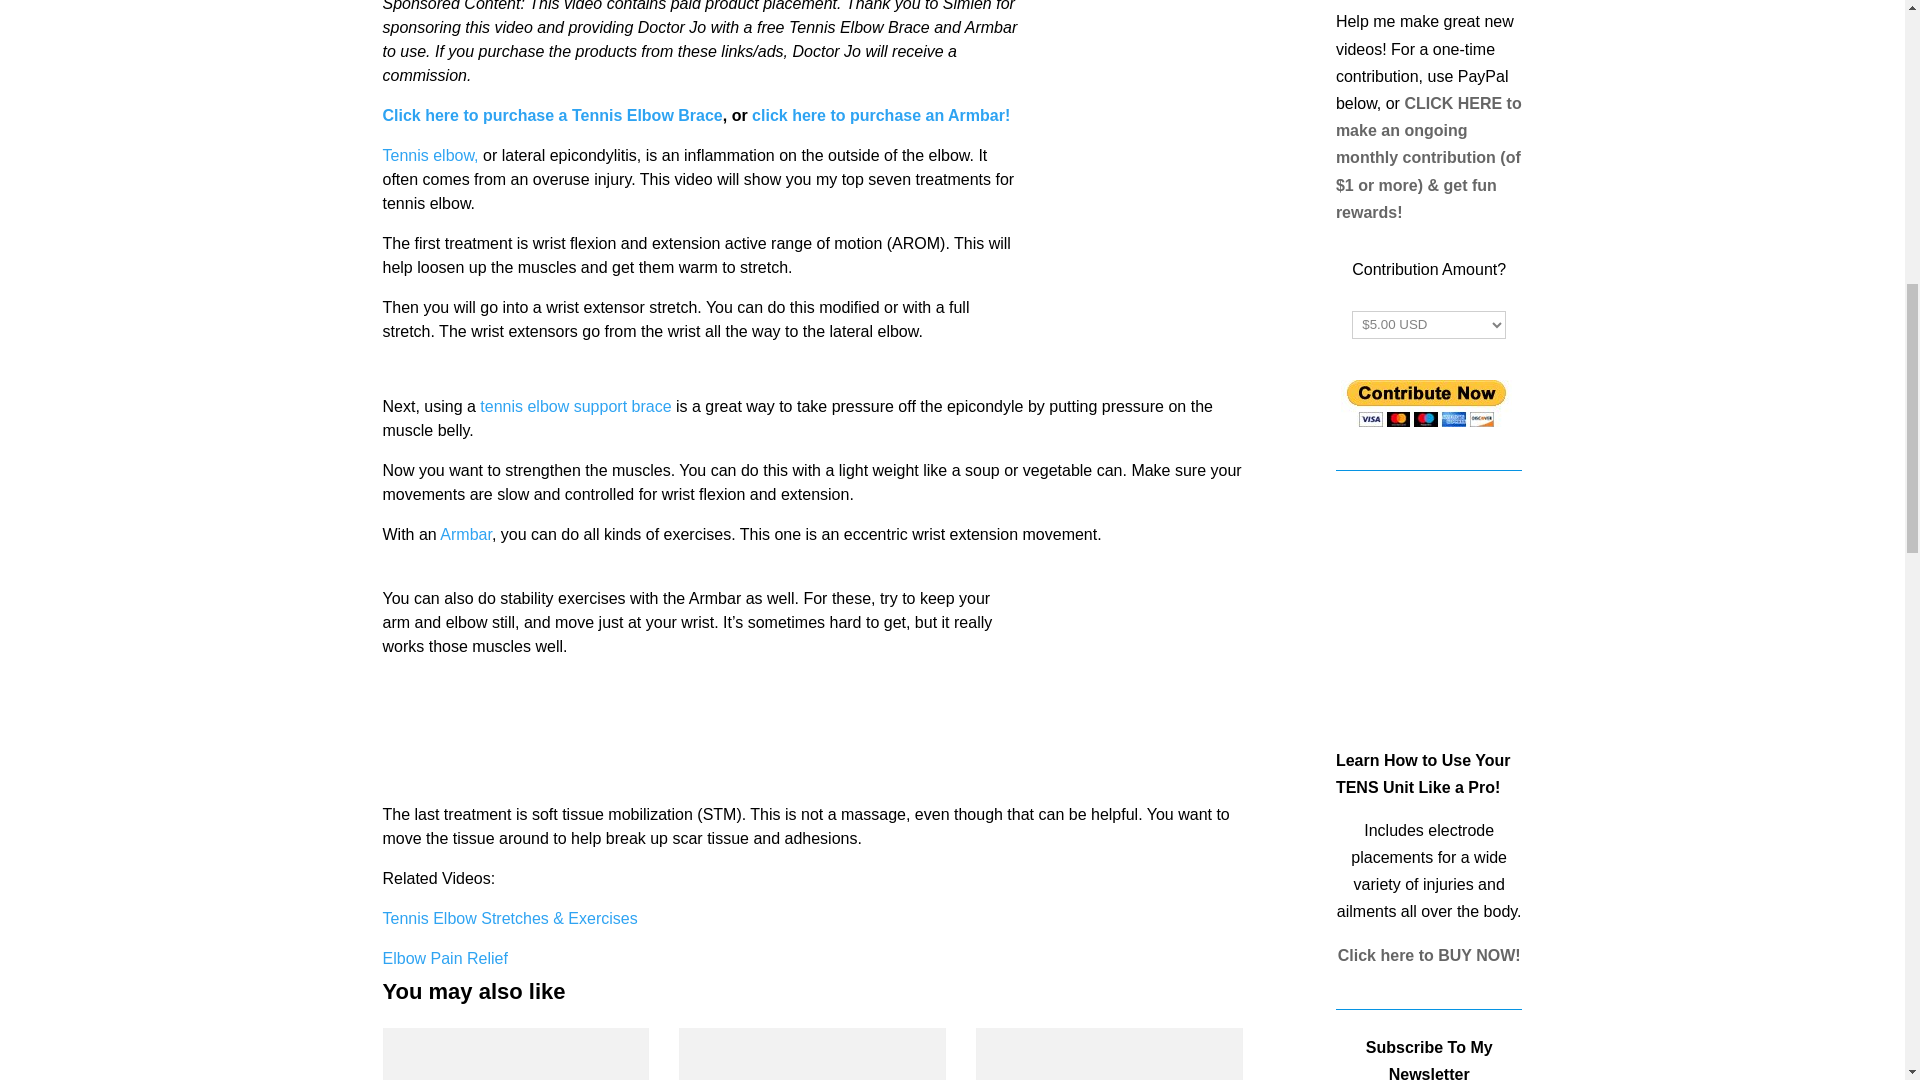 This screenshot has height=1080, width=1920. I want to click on tennis elbow support brace, so click(575, 406).